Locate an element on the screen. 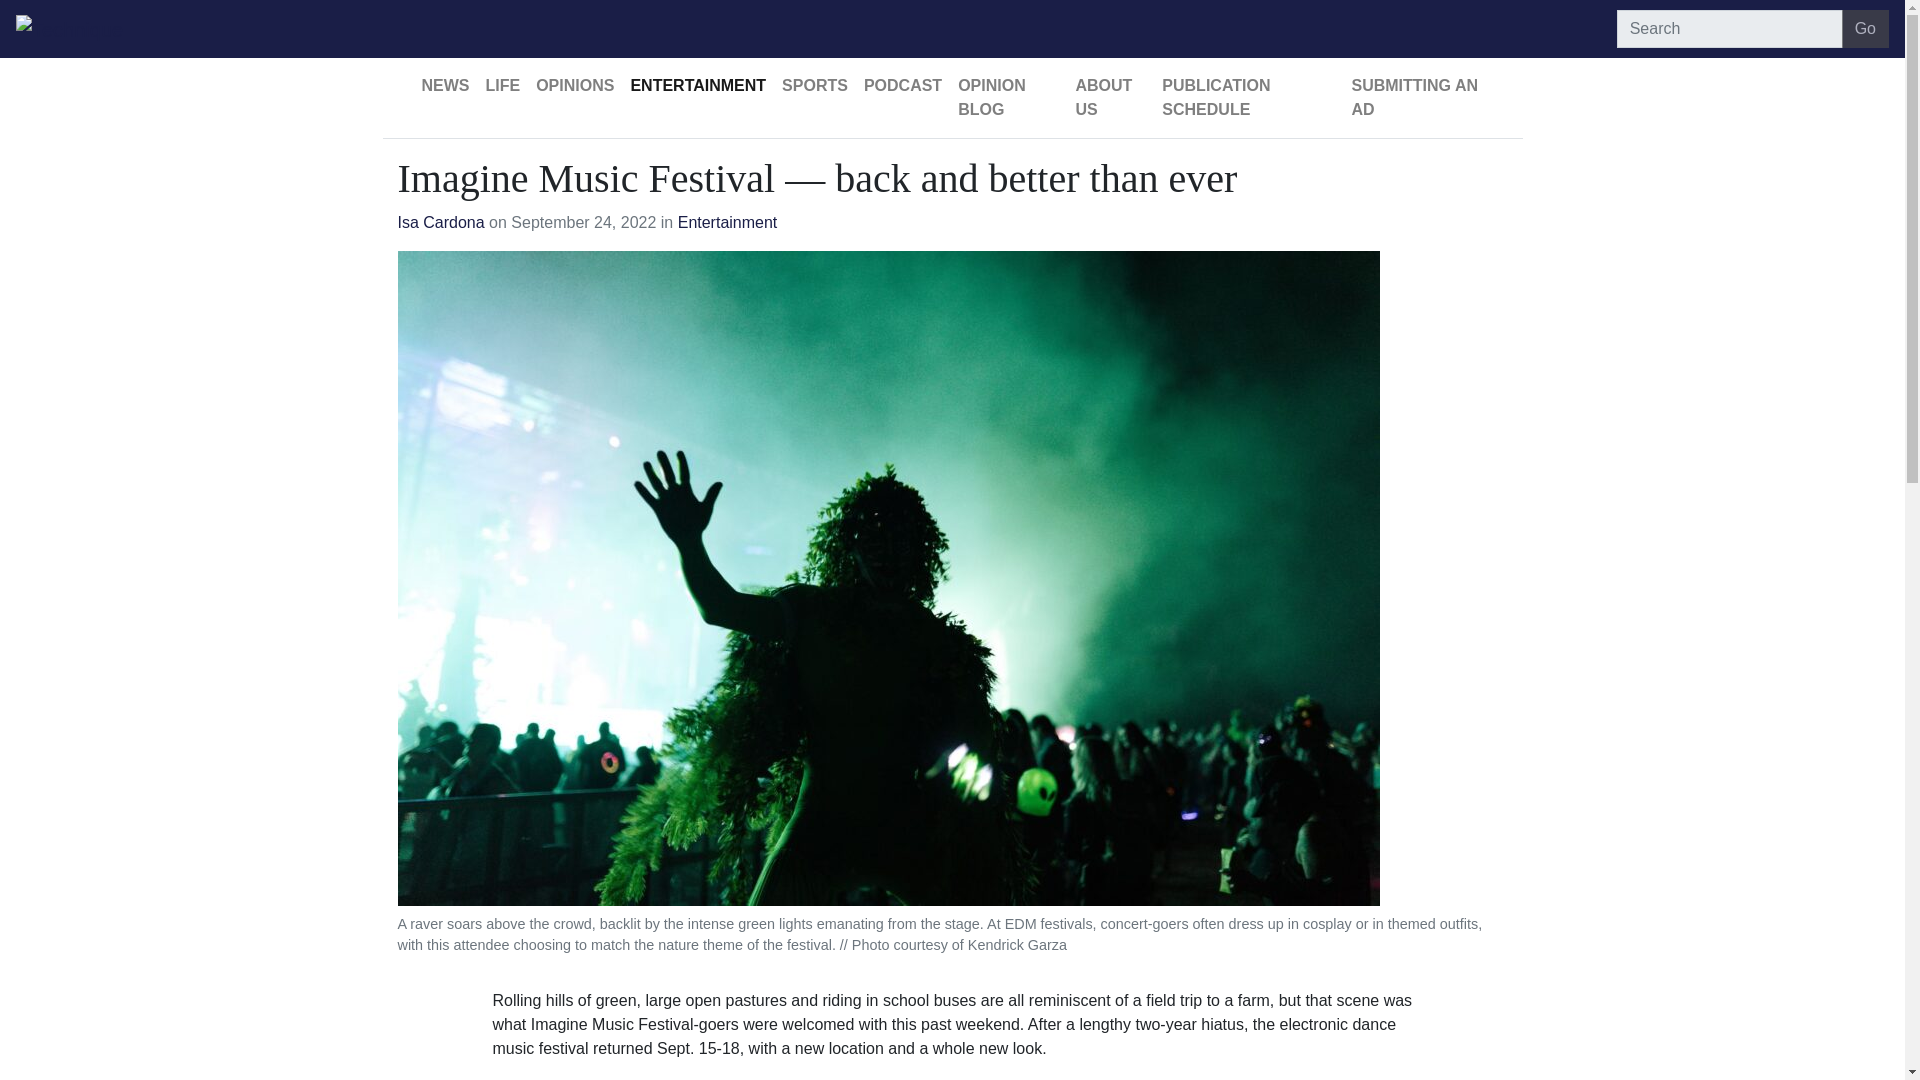 Image resolution: width=1920 pixels, height=1080 pixels. PODCAST is located at coordinates (903, 85).